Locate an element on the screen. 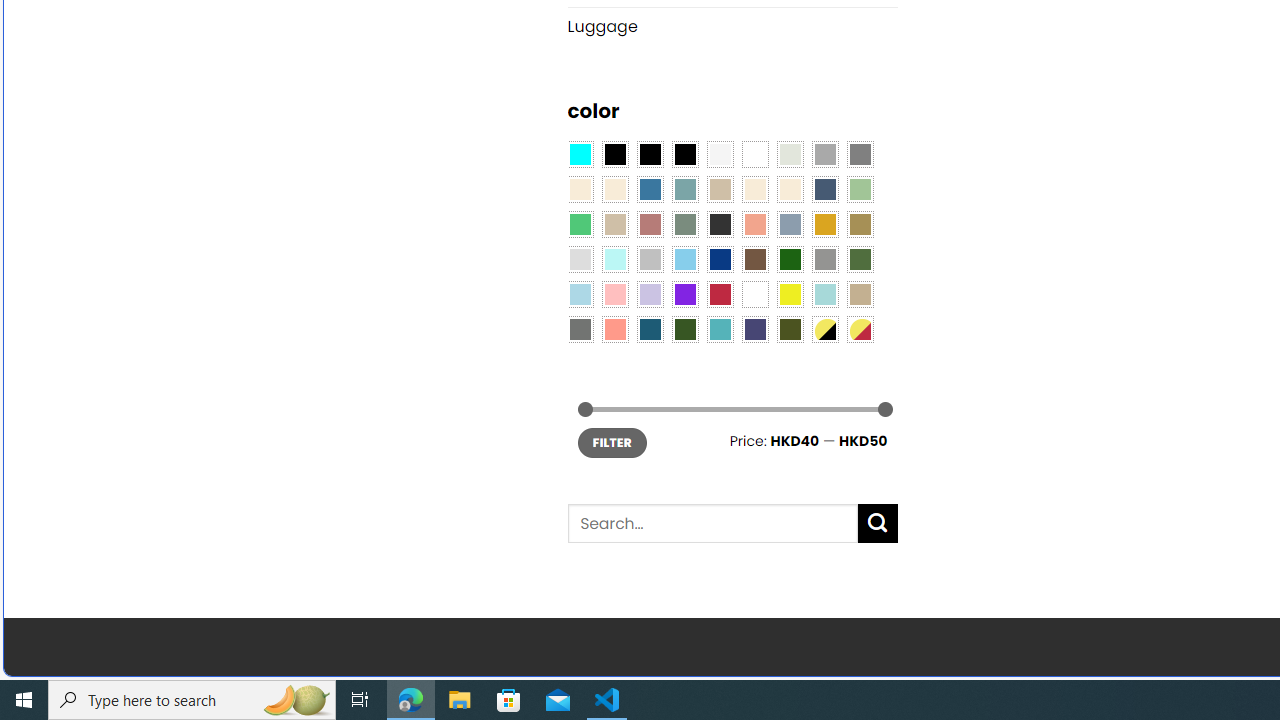  Teal is located at coordinates (720, 329).